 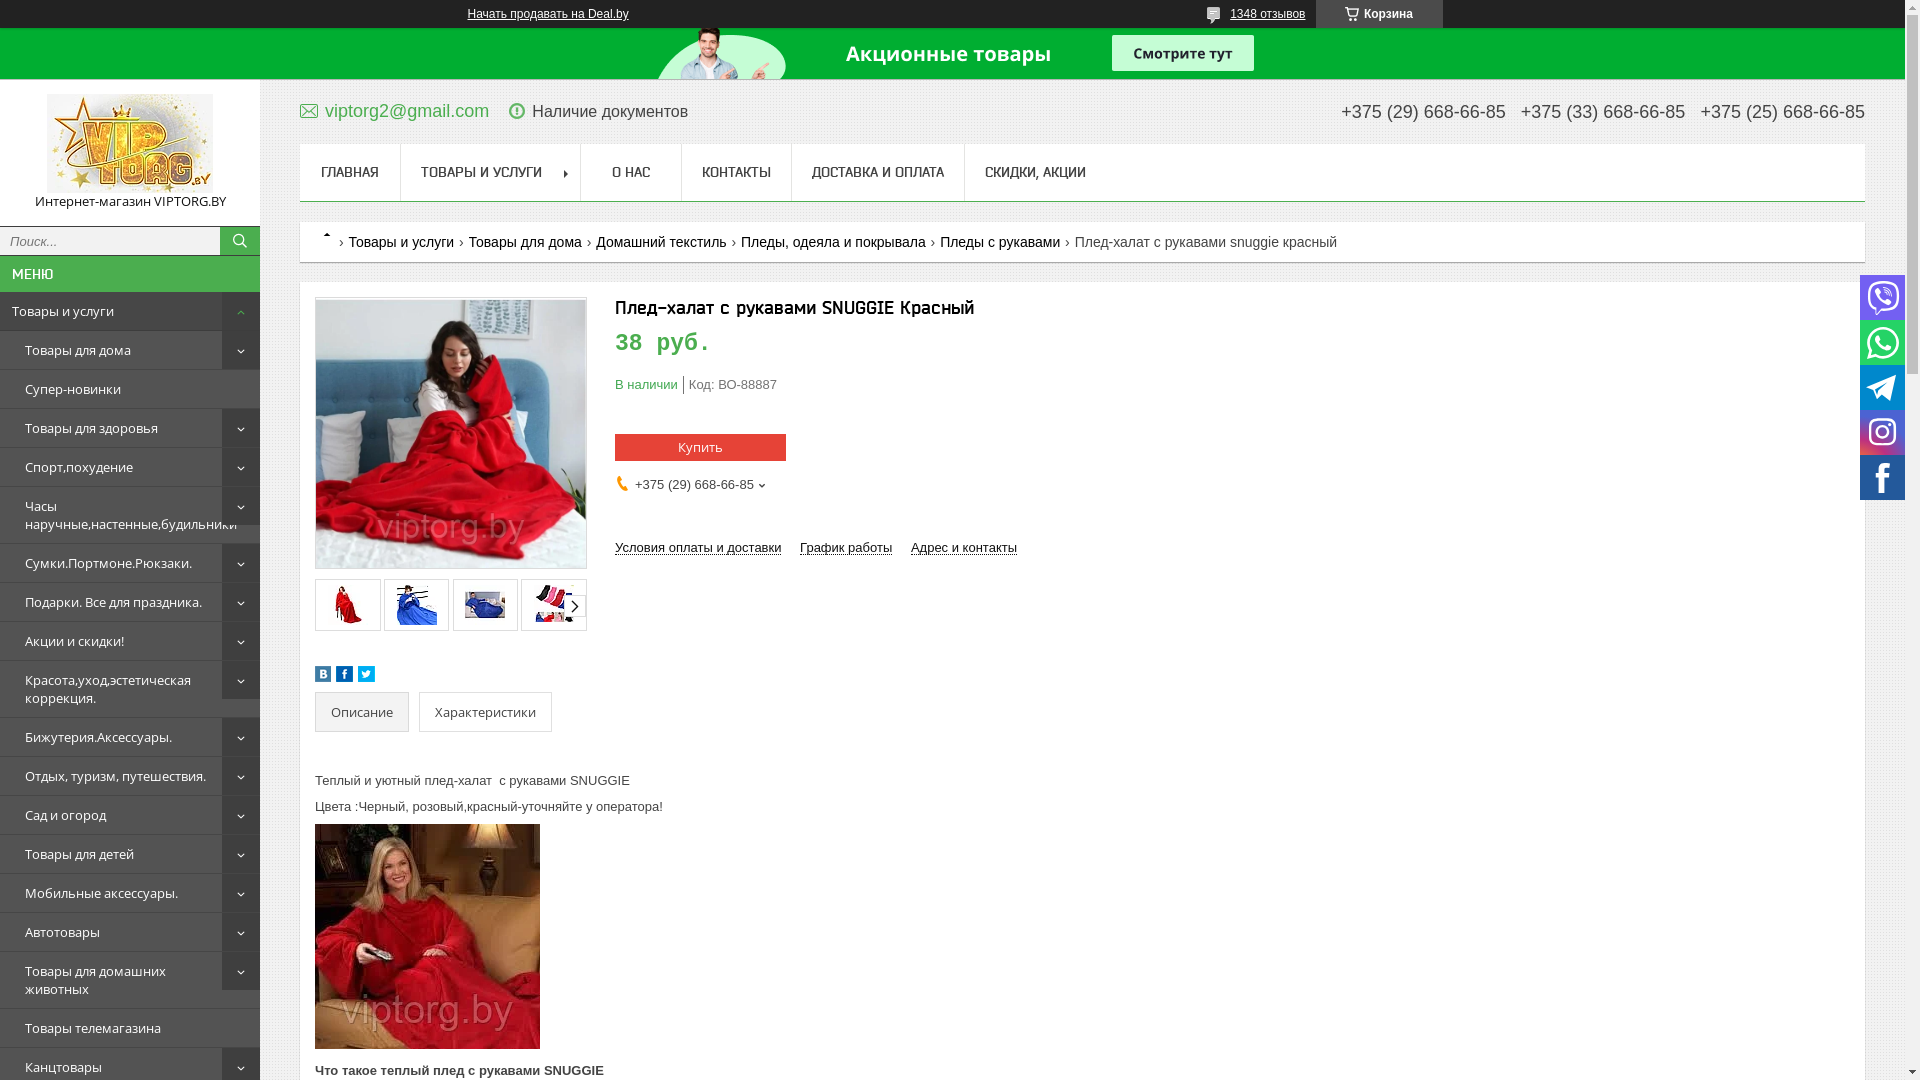 I want to click on twitter, so click(x=366, y=678).